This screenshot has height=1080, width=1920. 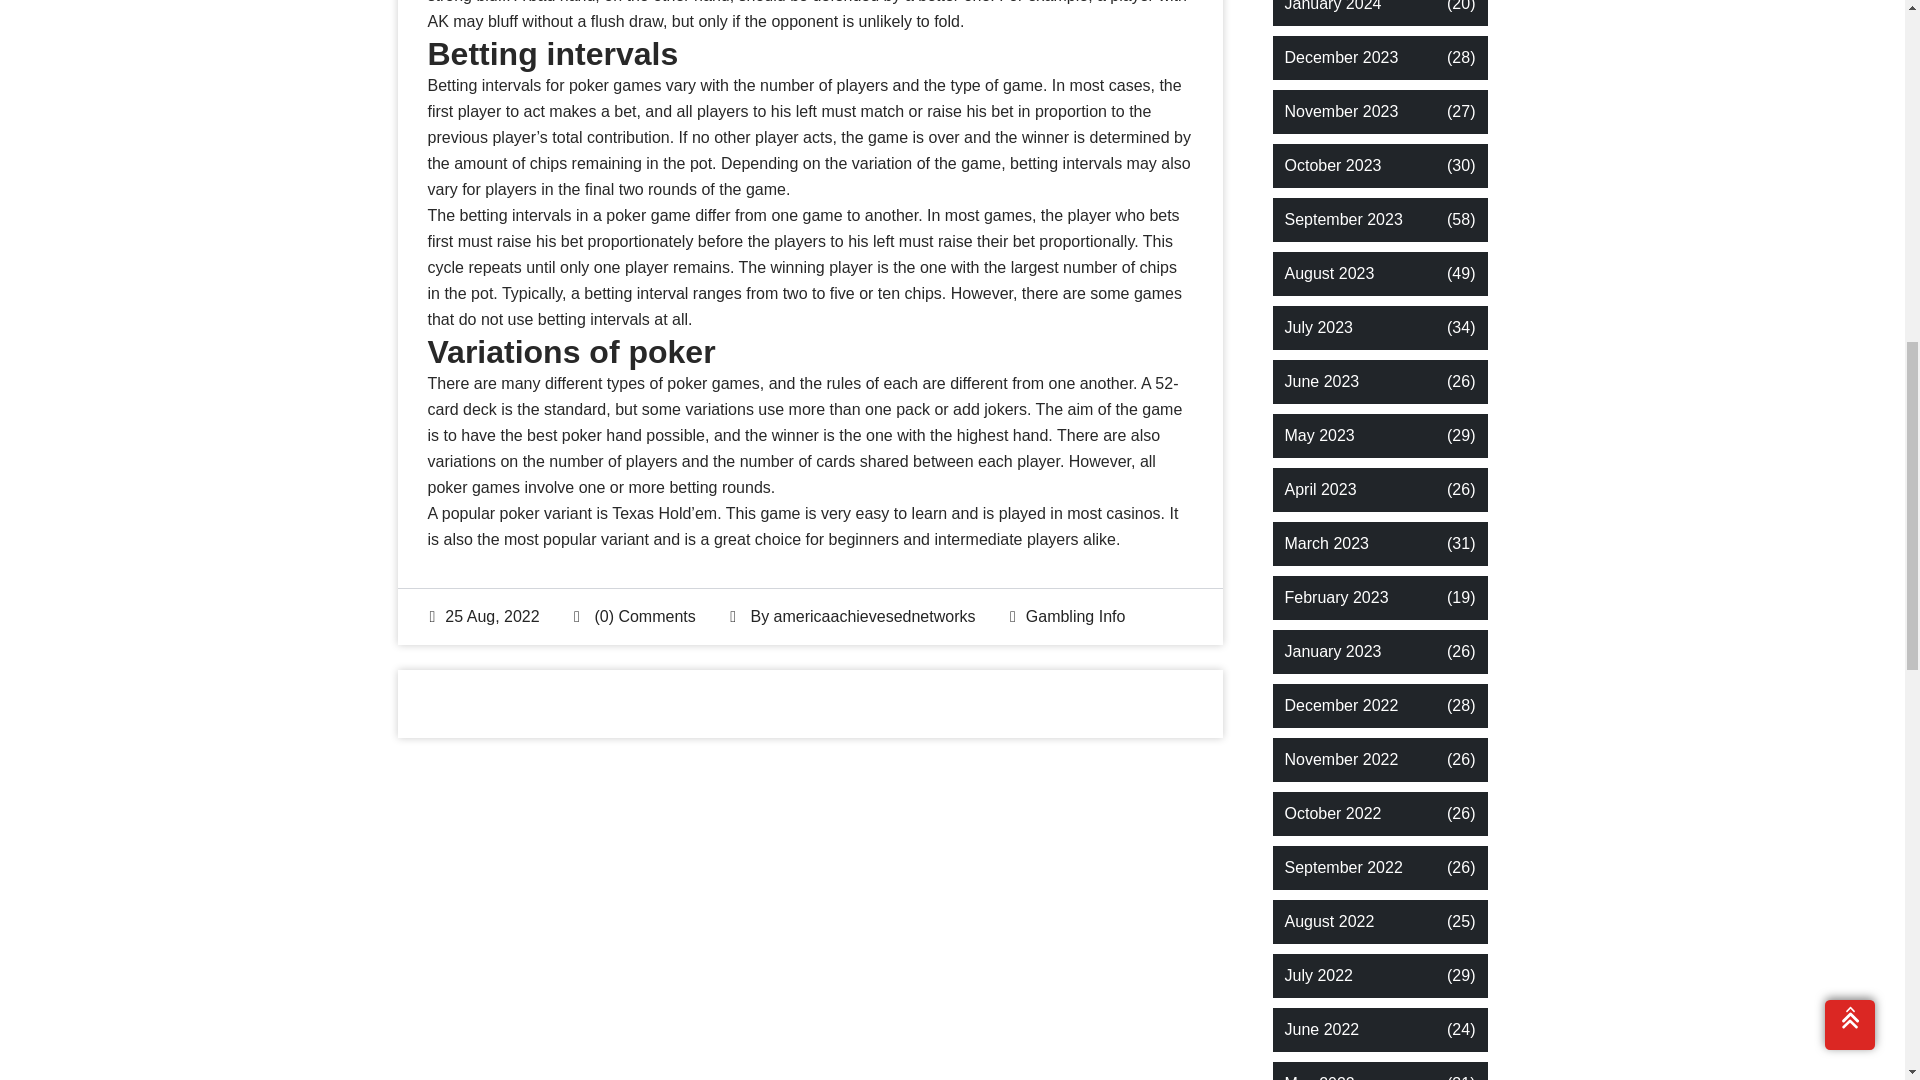 I want to click on February 2023, so click(x=1336, y=598).